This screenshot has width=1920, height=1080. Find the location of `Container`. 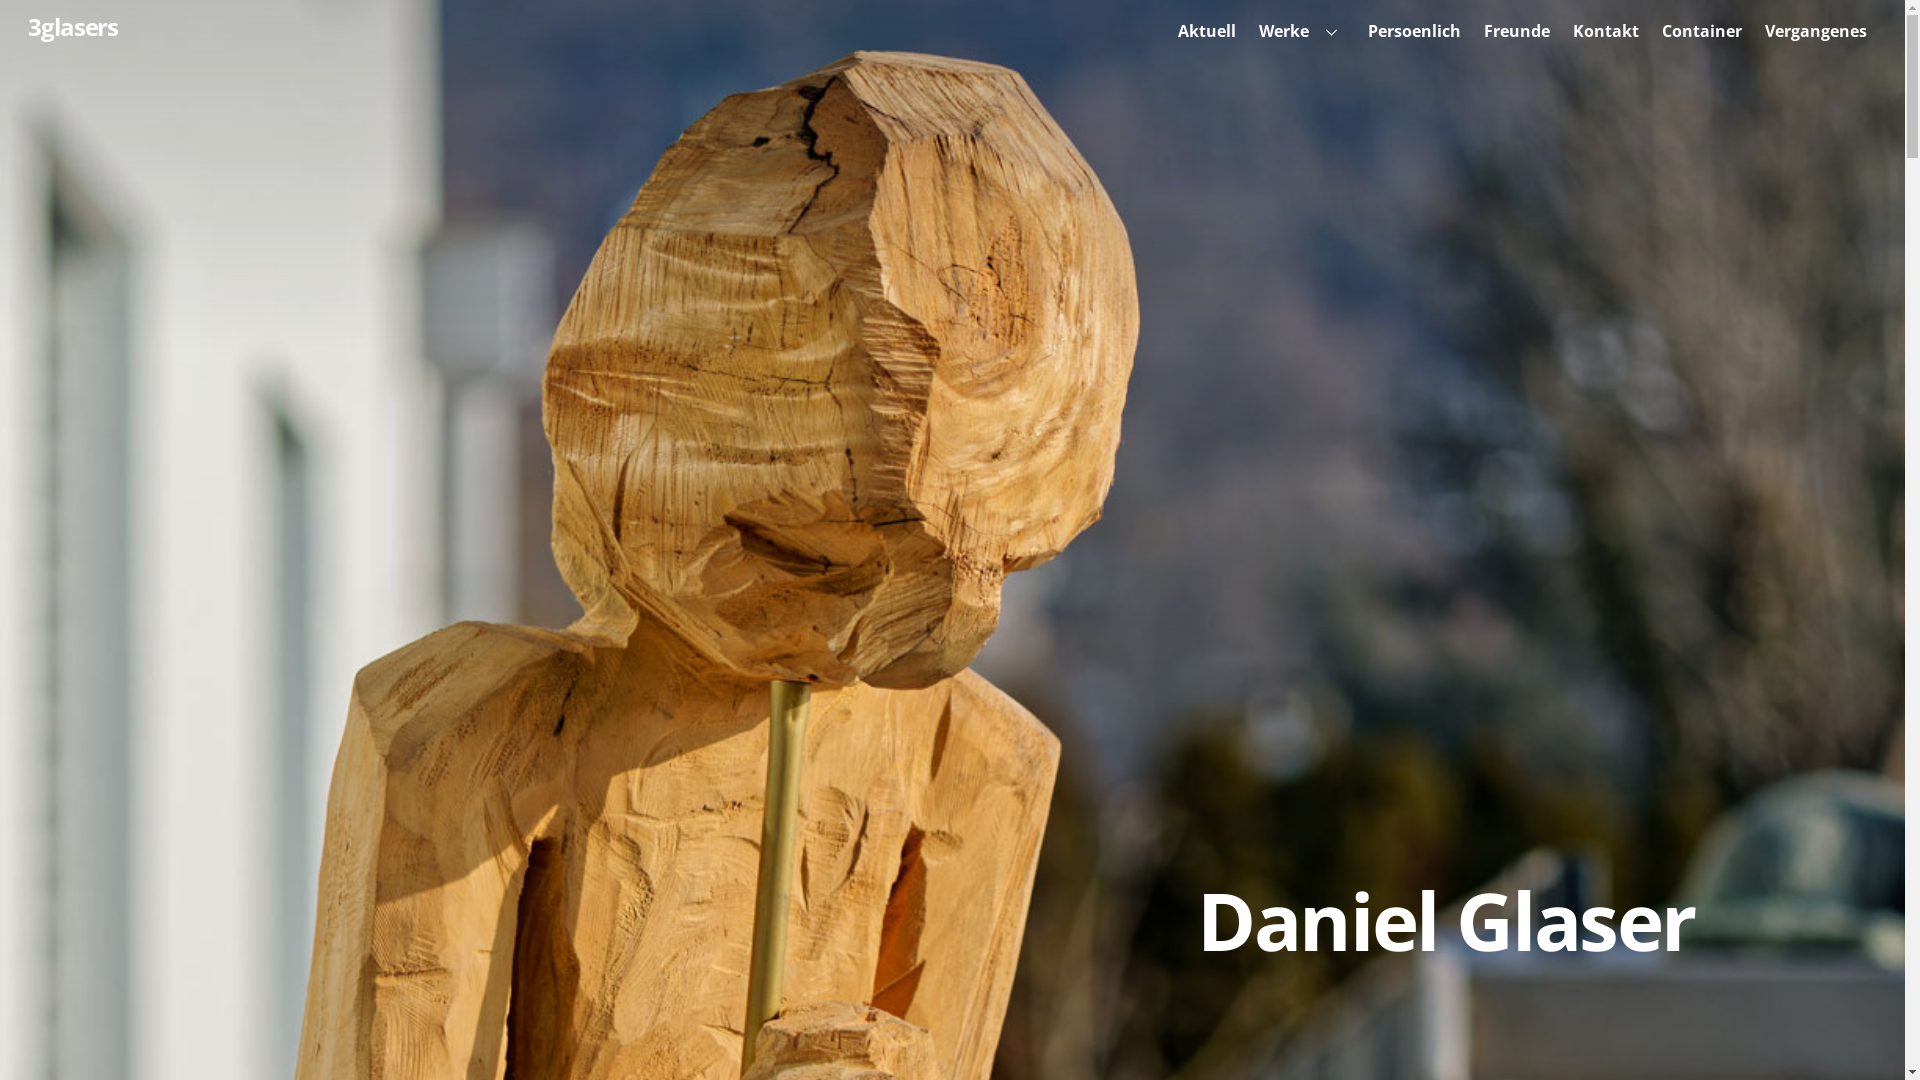

Container is located at coordinates (1702, 31).